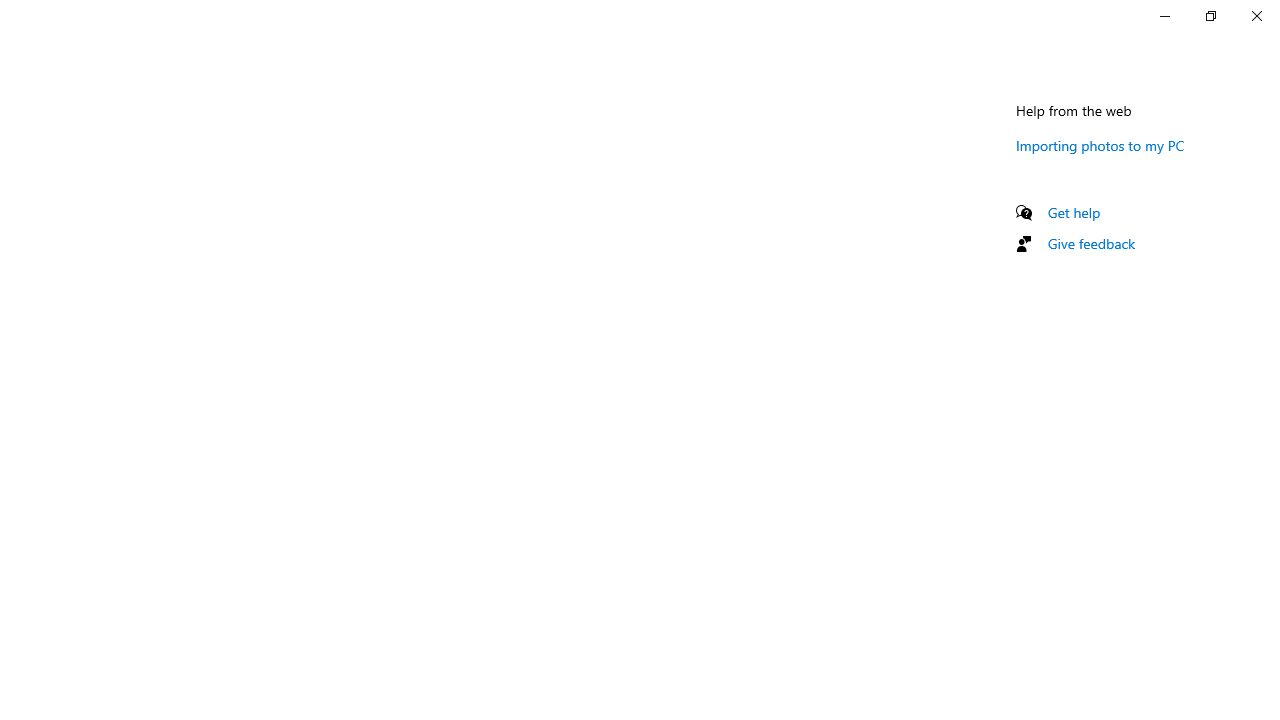  What do you see at coordinates (1074, 212) in the screenshot?
I see `Get help` at bounding box center [1074, 212].